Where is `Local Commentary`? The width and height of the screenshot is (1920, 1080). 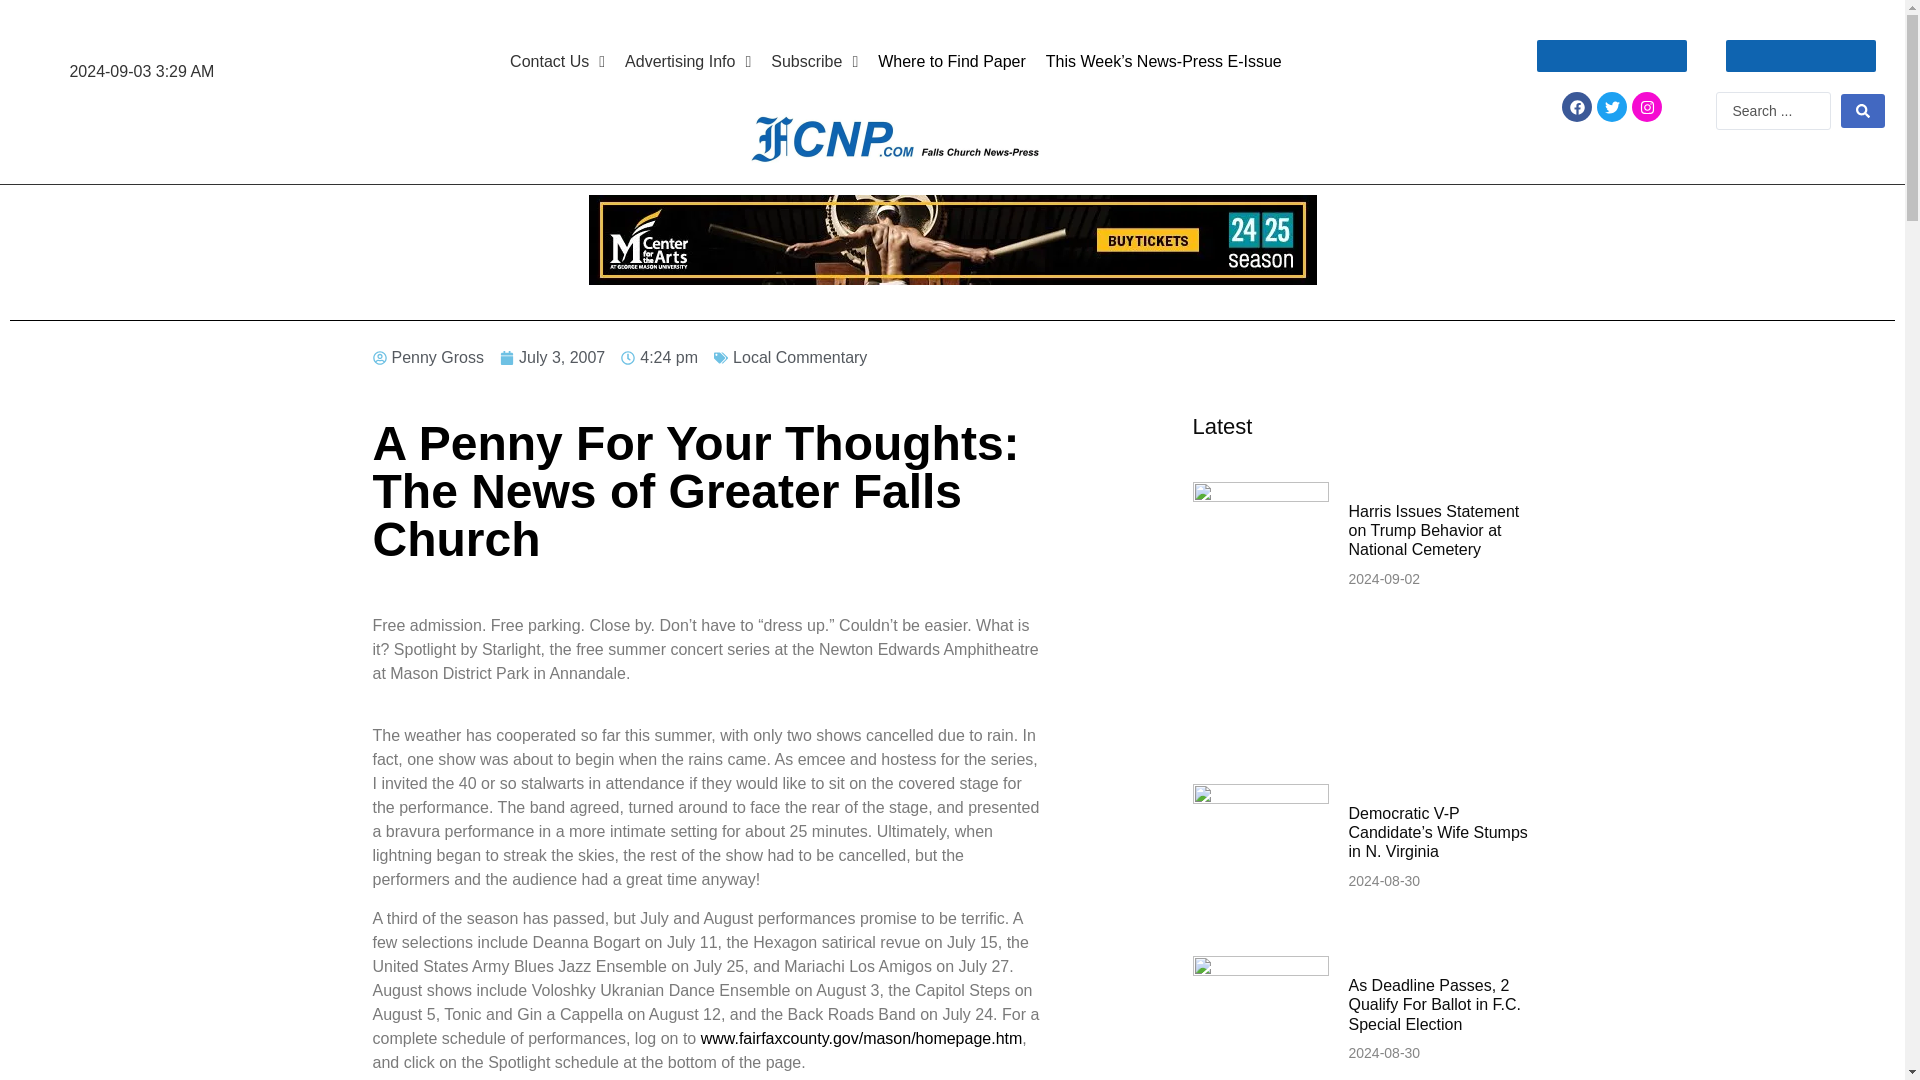
Local Commentary is located at coordinates (800, 357).